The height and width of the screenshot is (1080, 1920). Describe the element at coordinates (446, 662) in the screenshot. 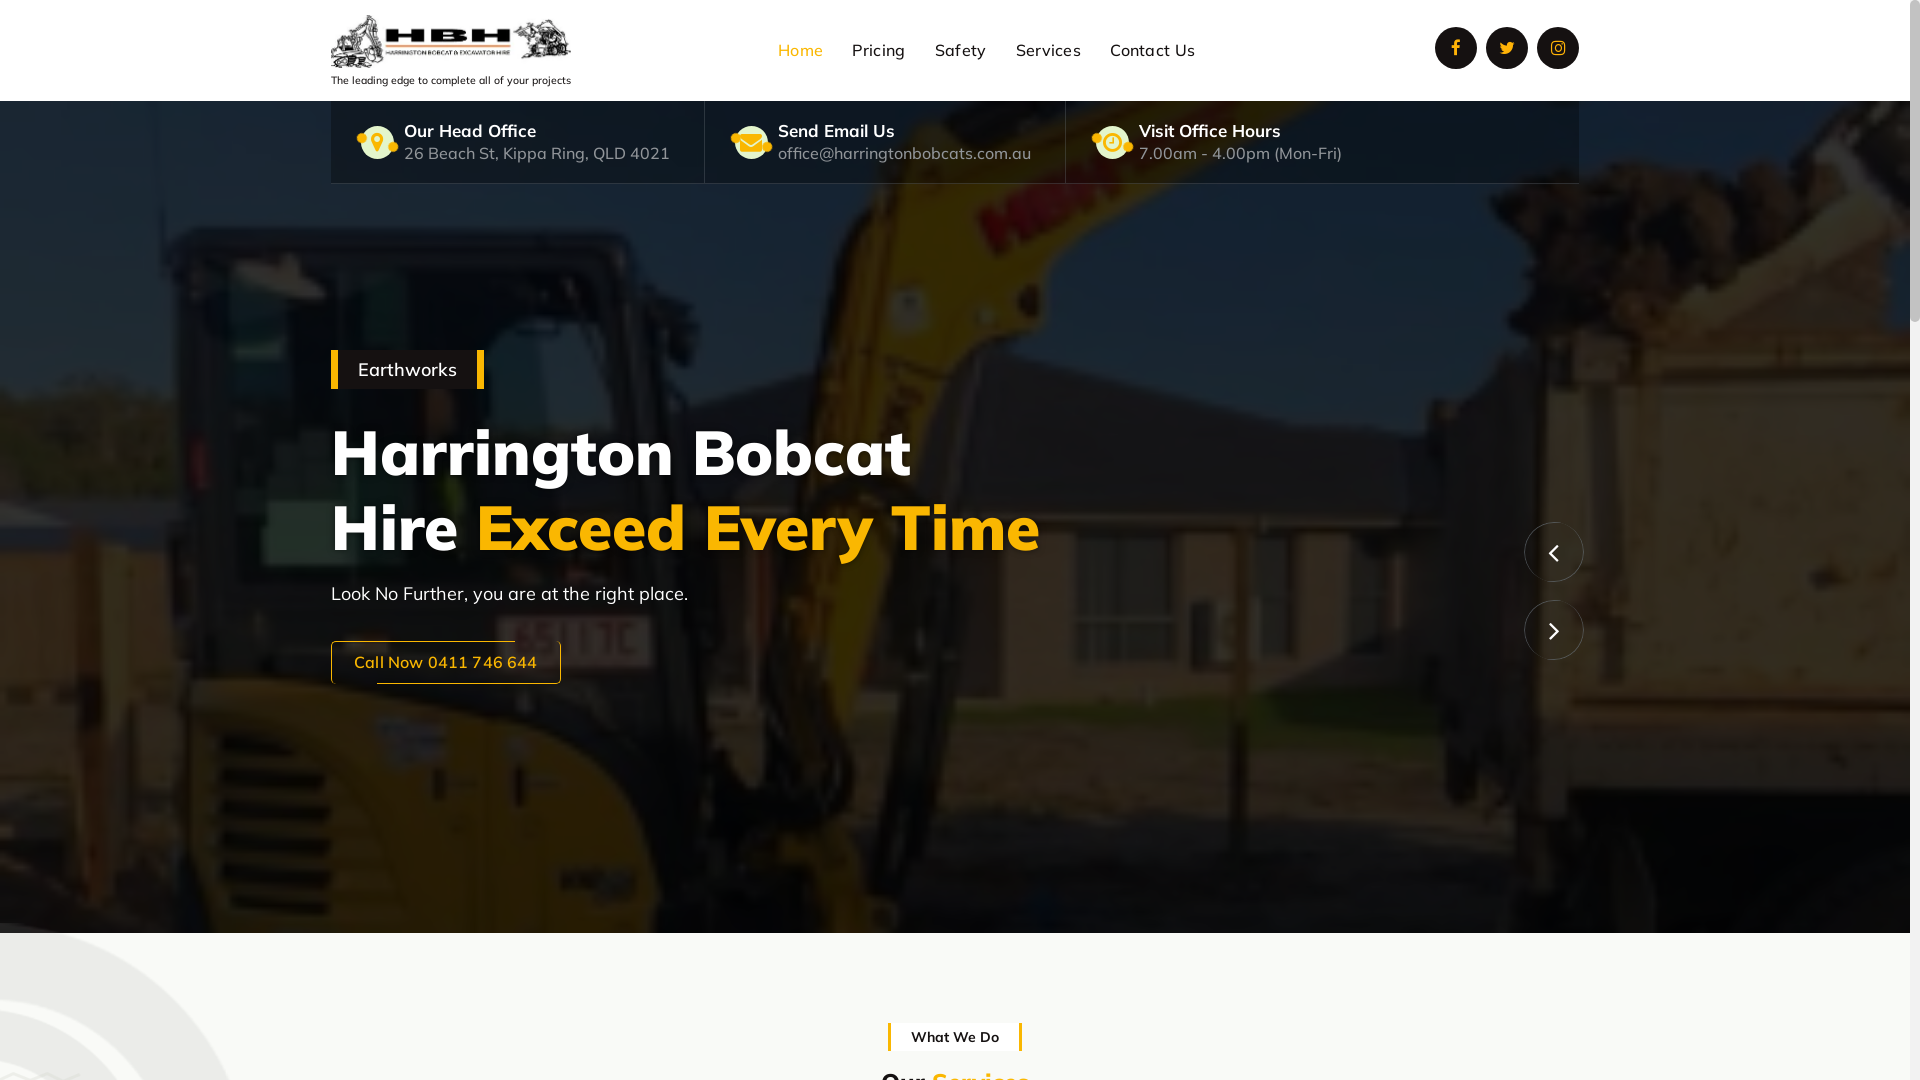

I see `Call Now 0411 746 644` at that location.